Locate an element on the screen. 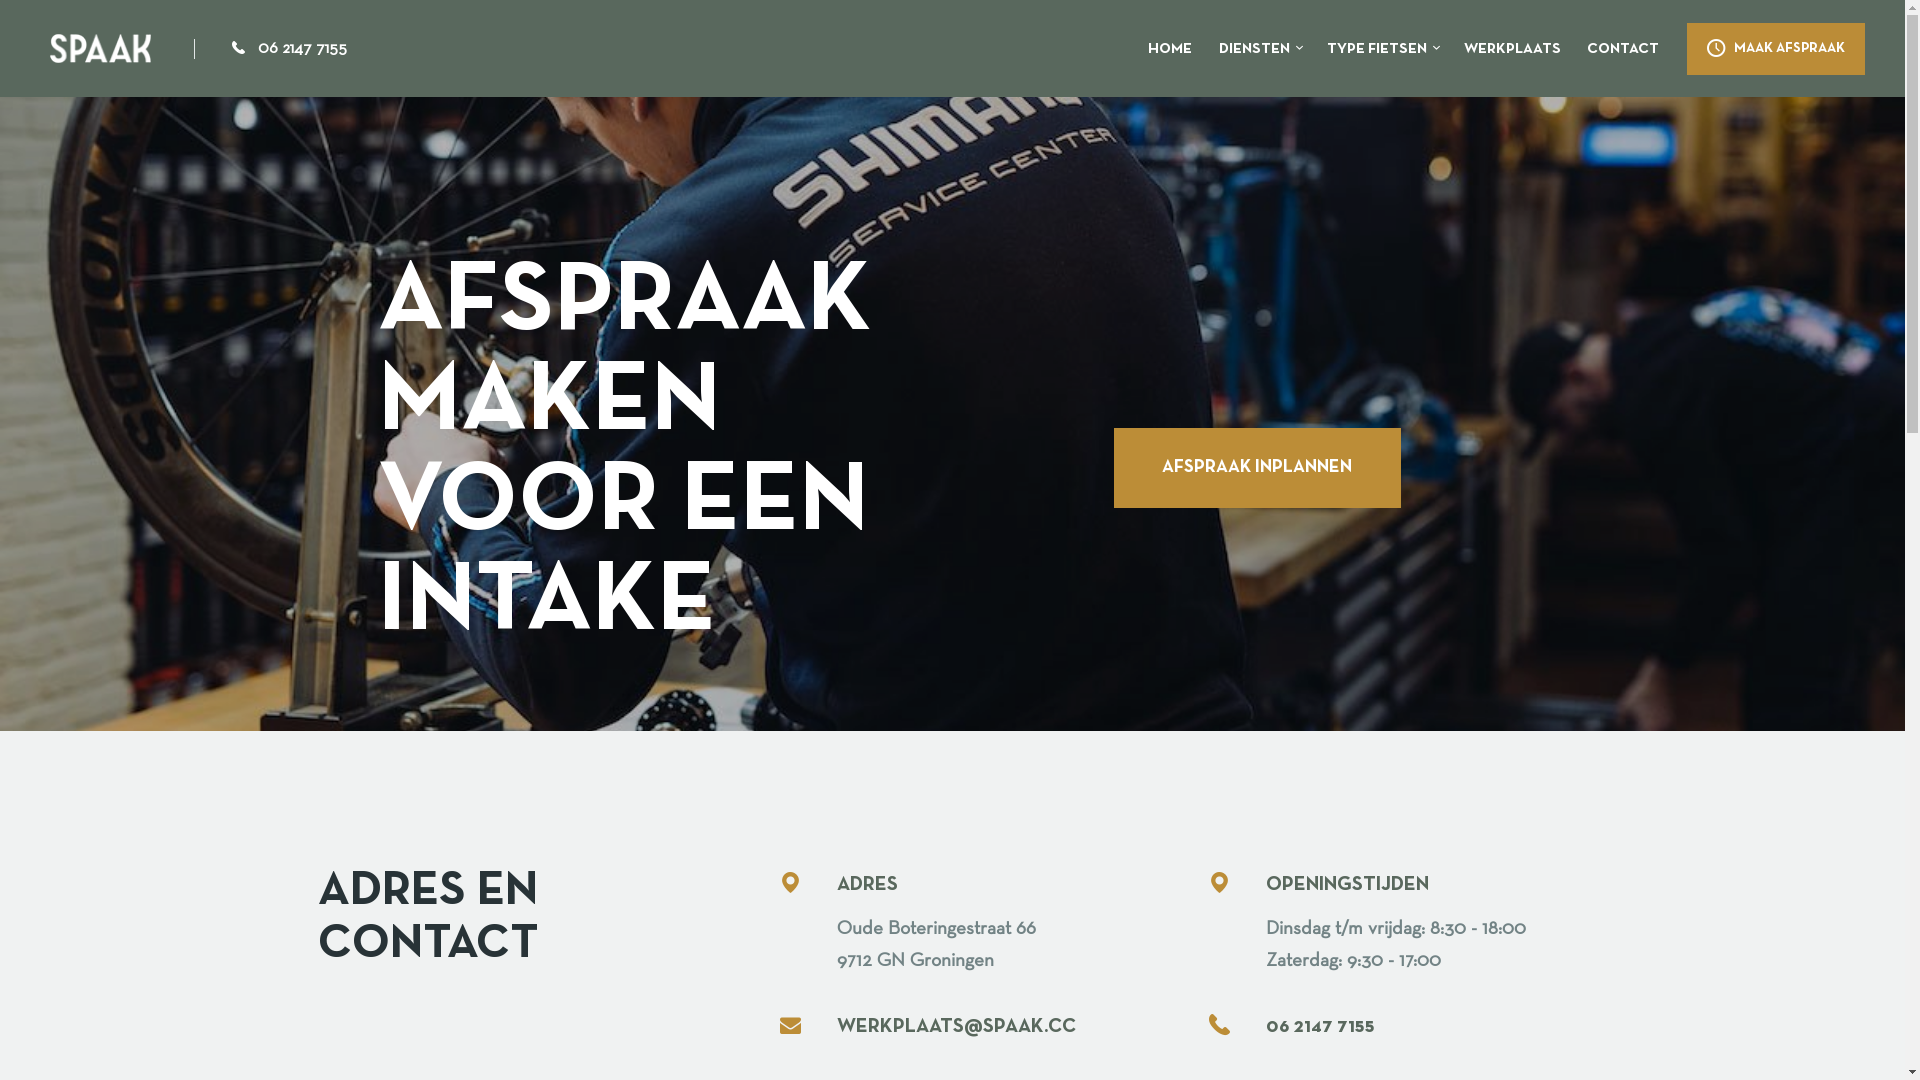 The height and width of the screenshot is (1080, 1920). HOME is located at coordinates (1170, 49).